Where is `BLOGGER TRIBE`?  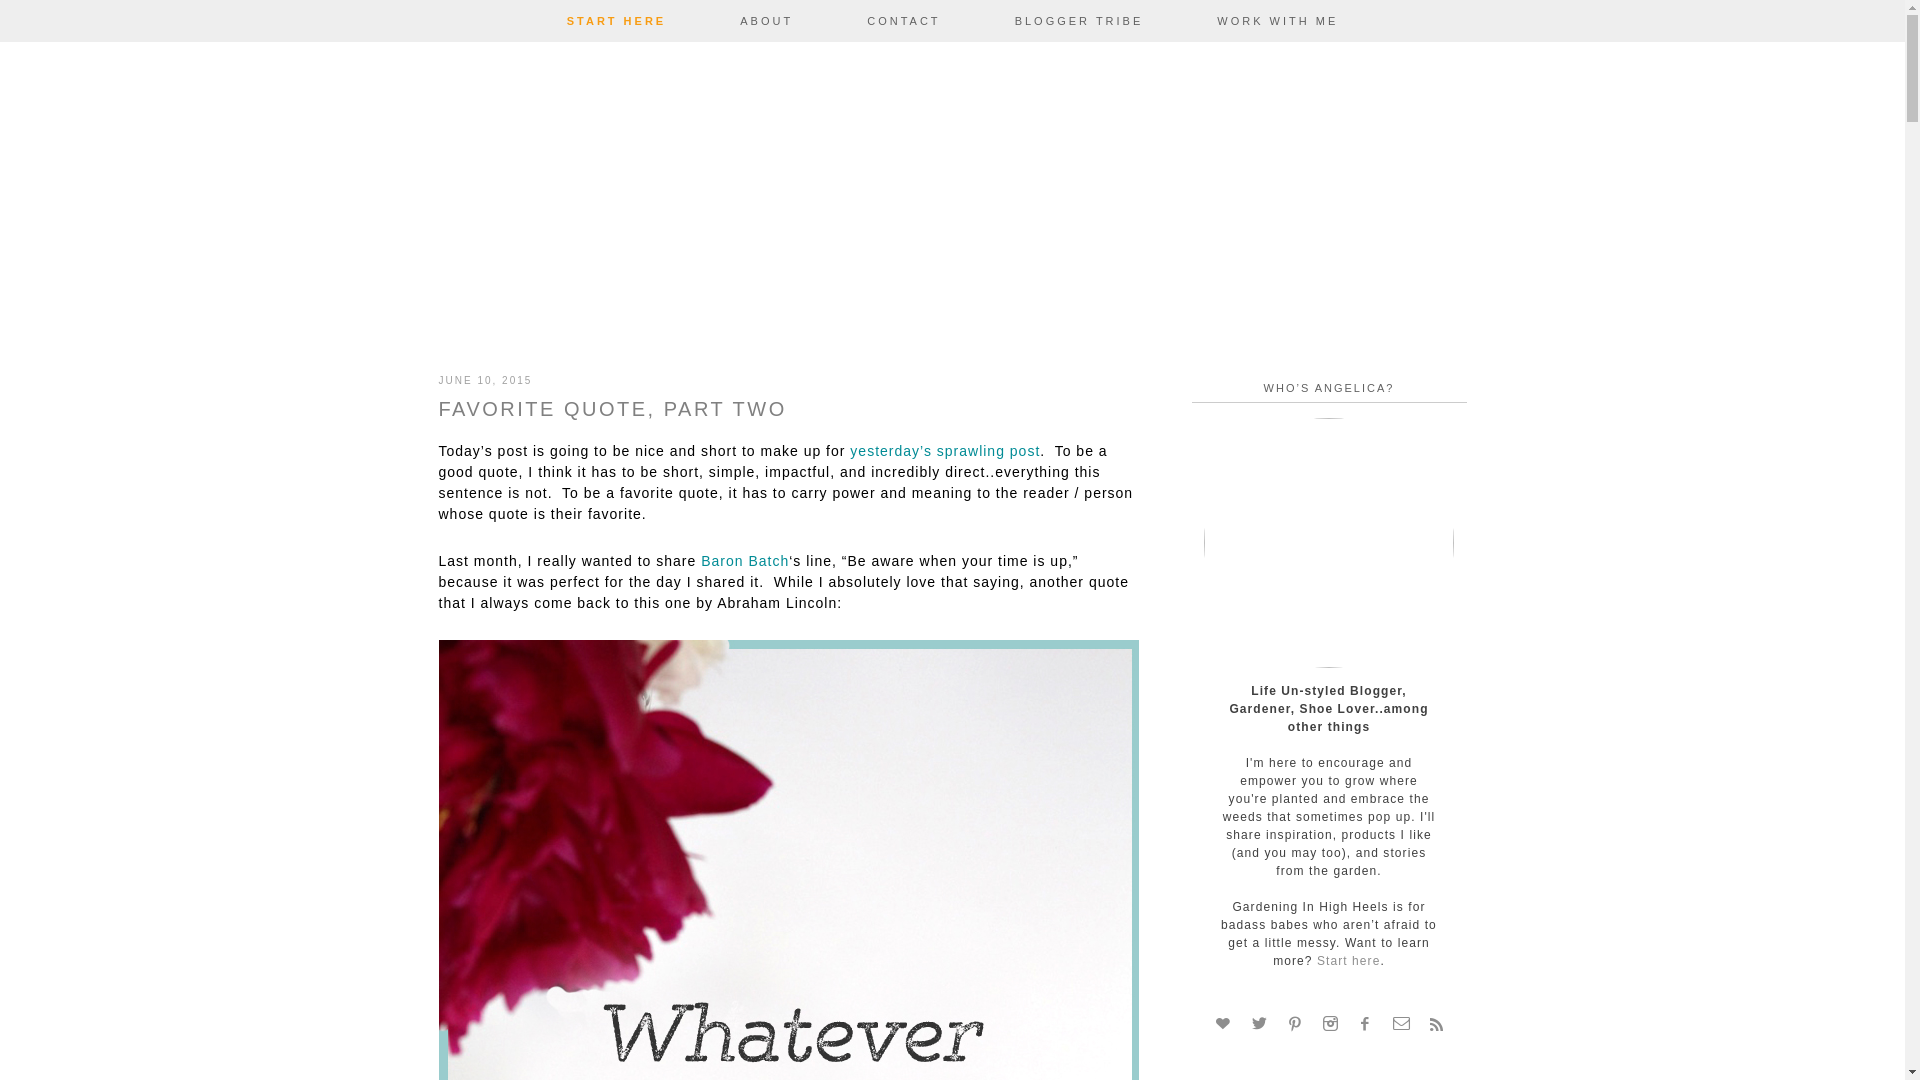 BLOGGER TRIBE is located at coordinates (1078, 21).